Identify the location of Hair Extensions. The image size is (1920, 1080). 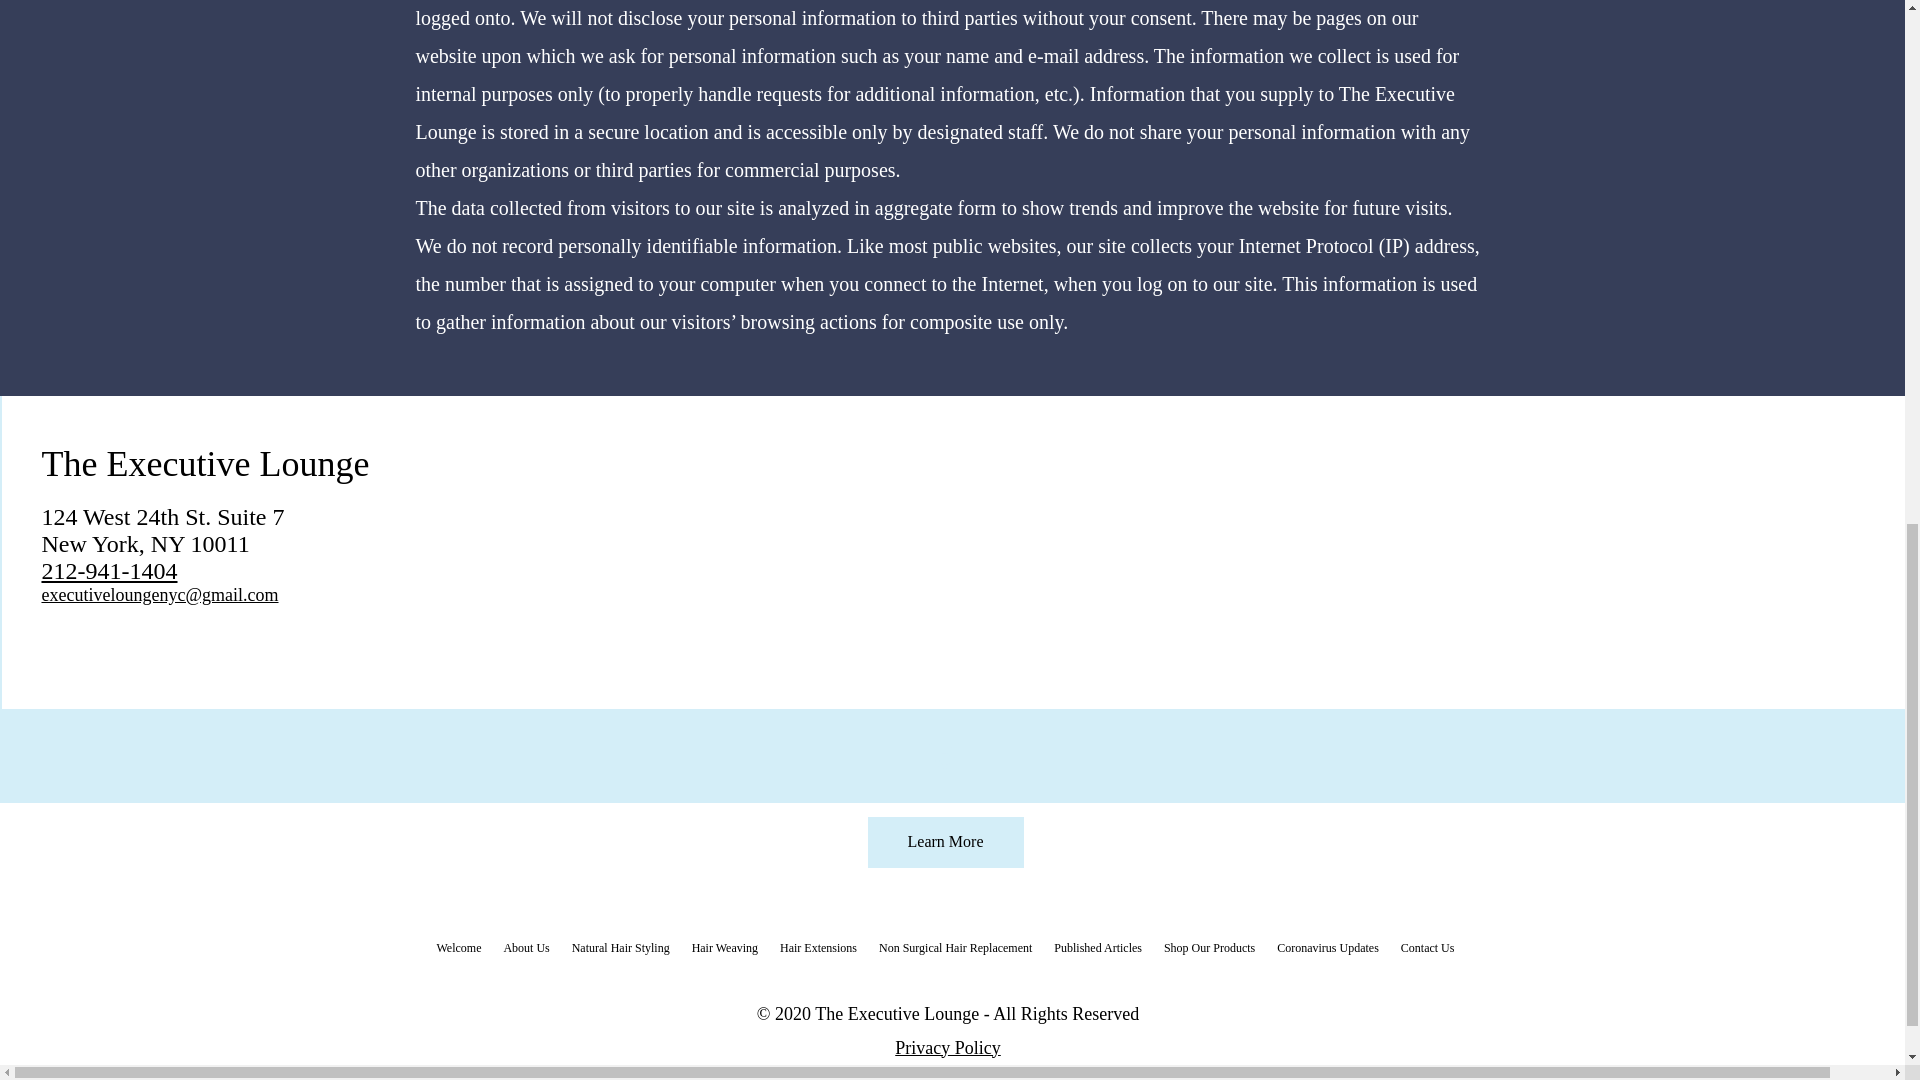
(818, 947).